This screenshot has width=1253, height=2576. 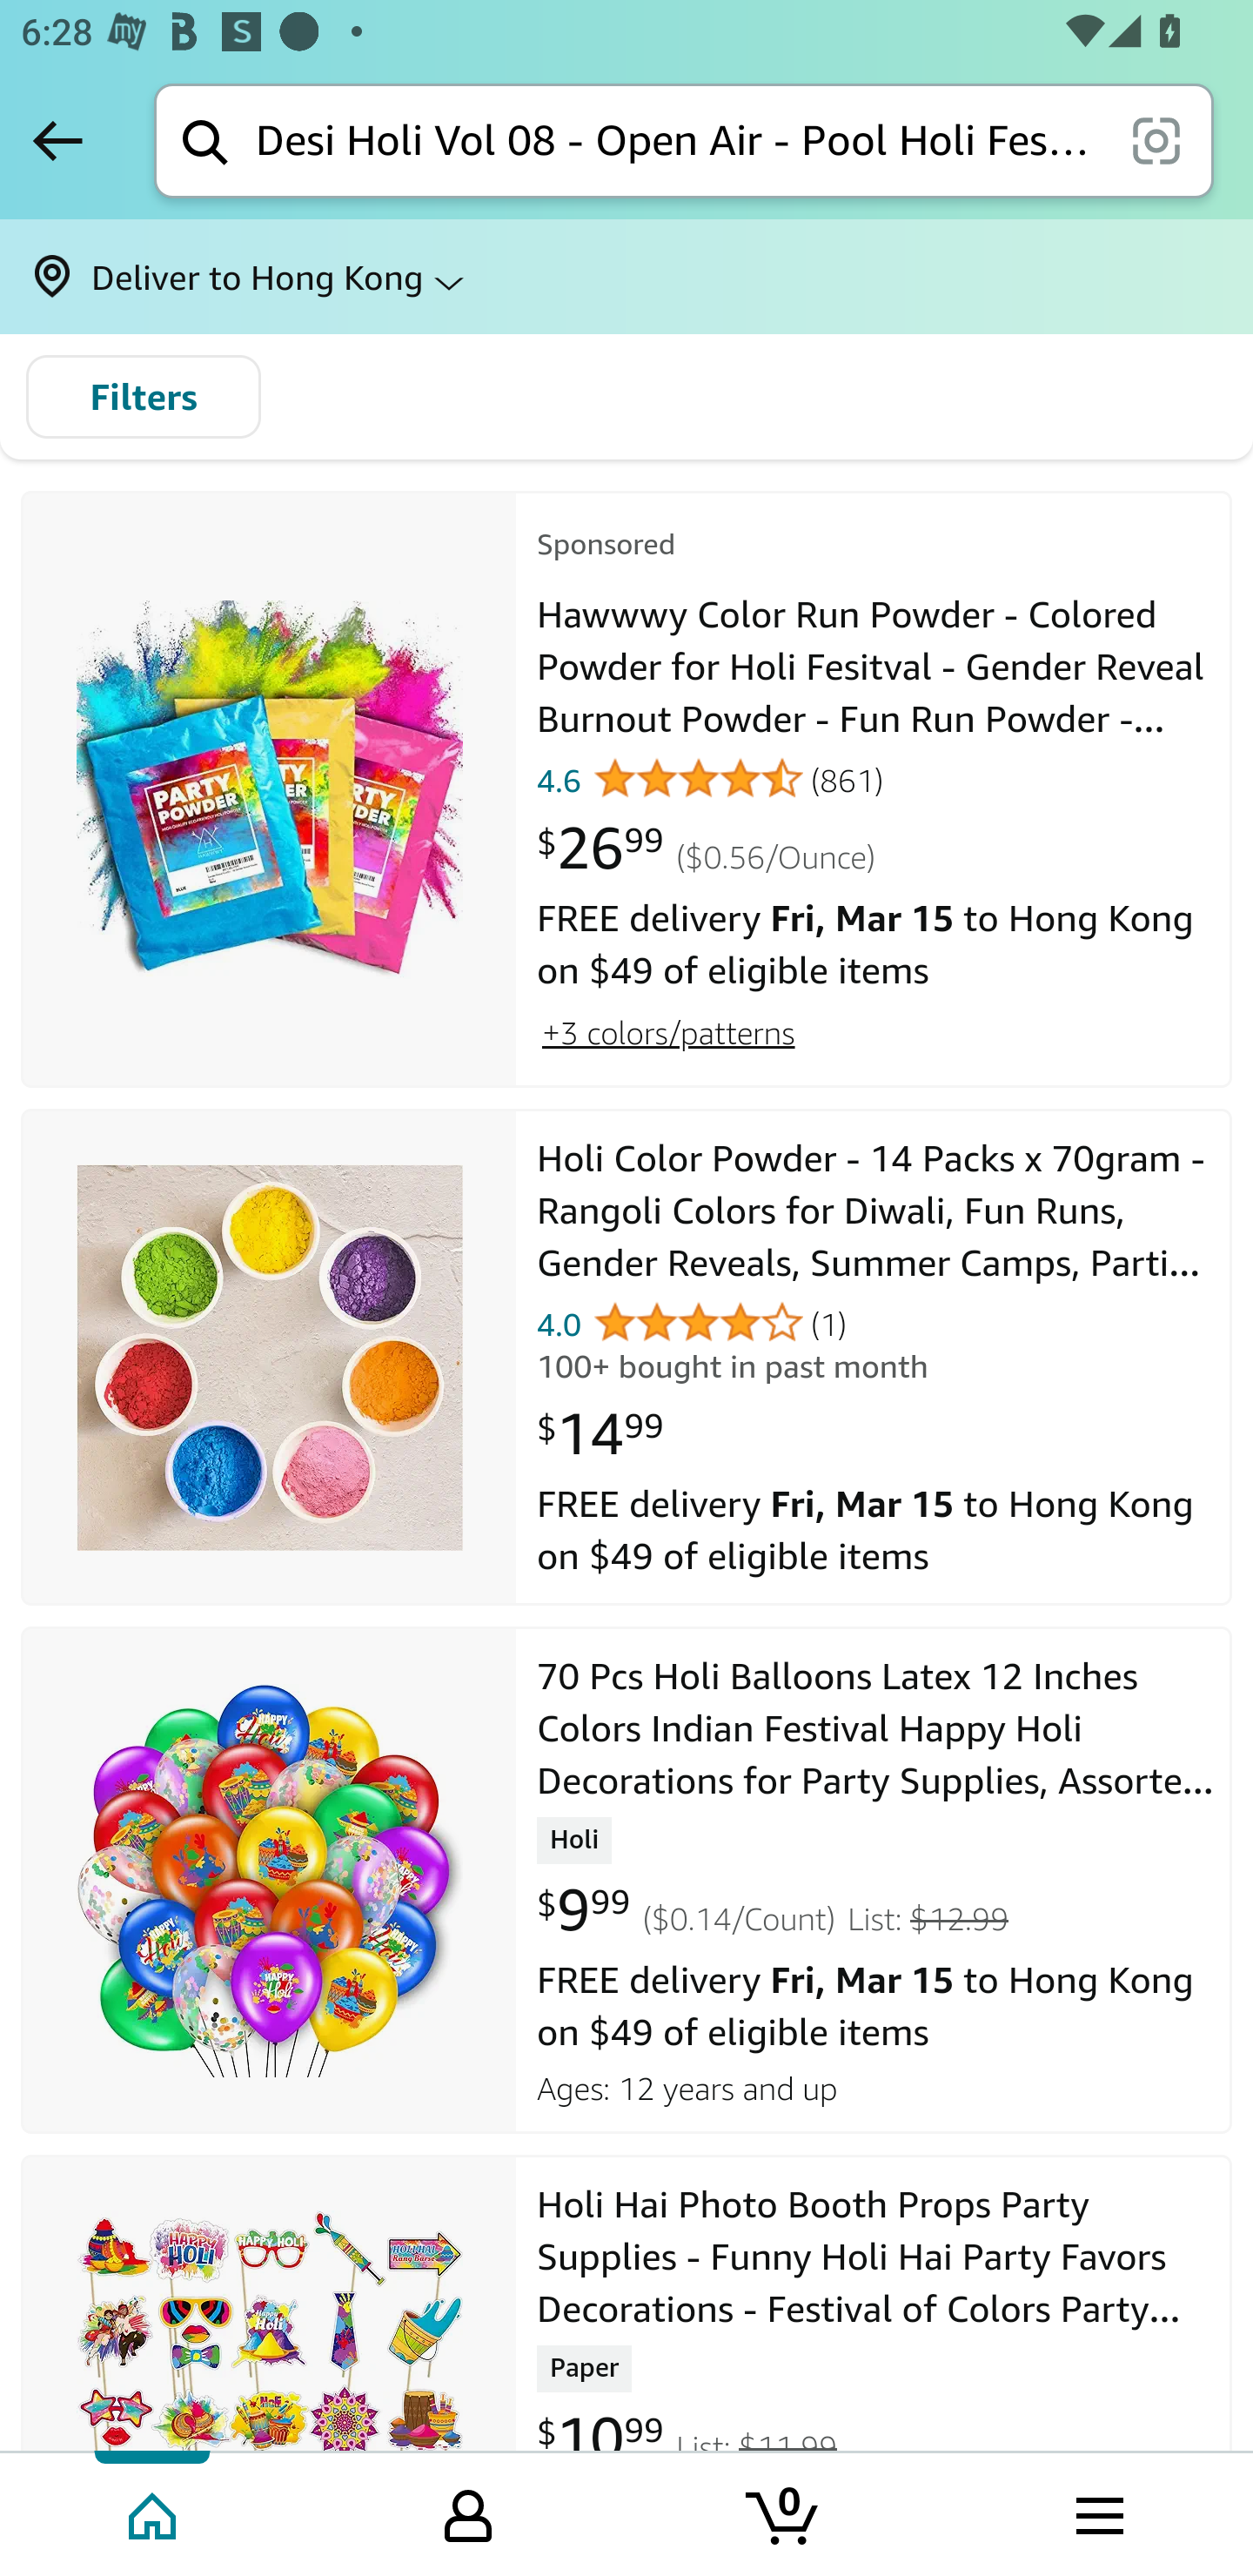 What do you see at coordinates (468, 2512) in the screenshot?
I see `Your Amazon.com Tab 2 of 4` at bounding box center [468, 2512].